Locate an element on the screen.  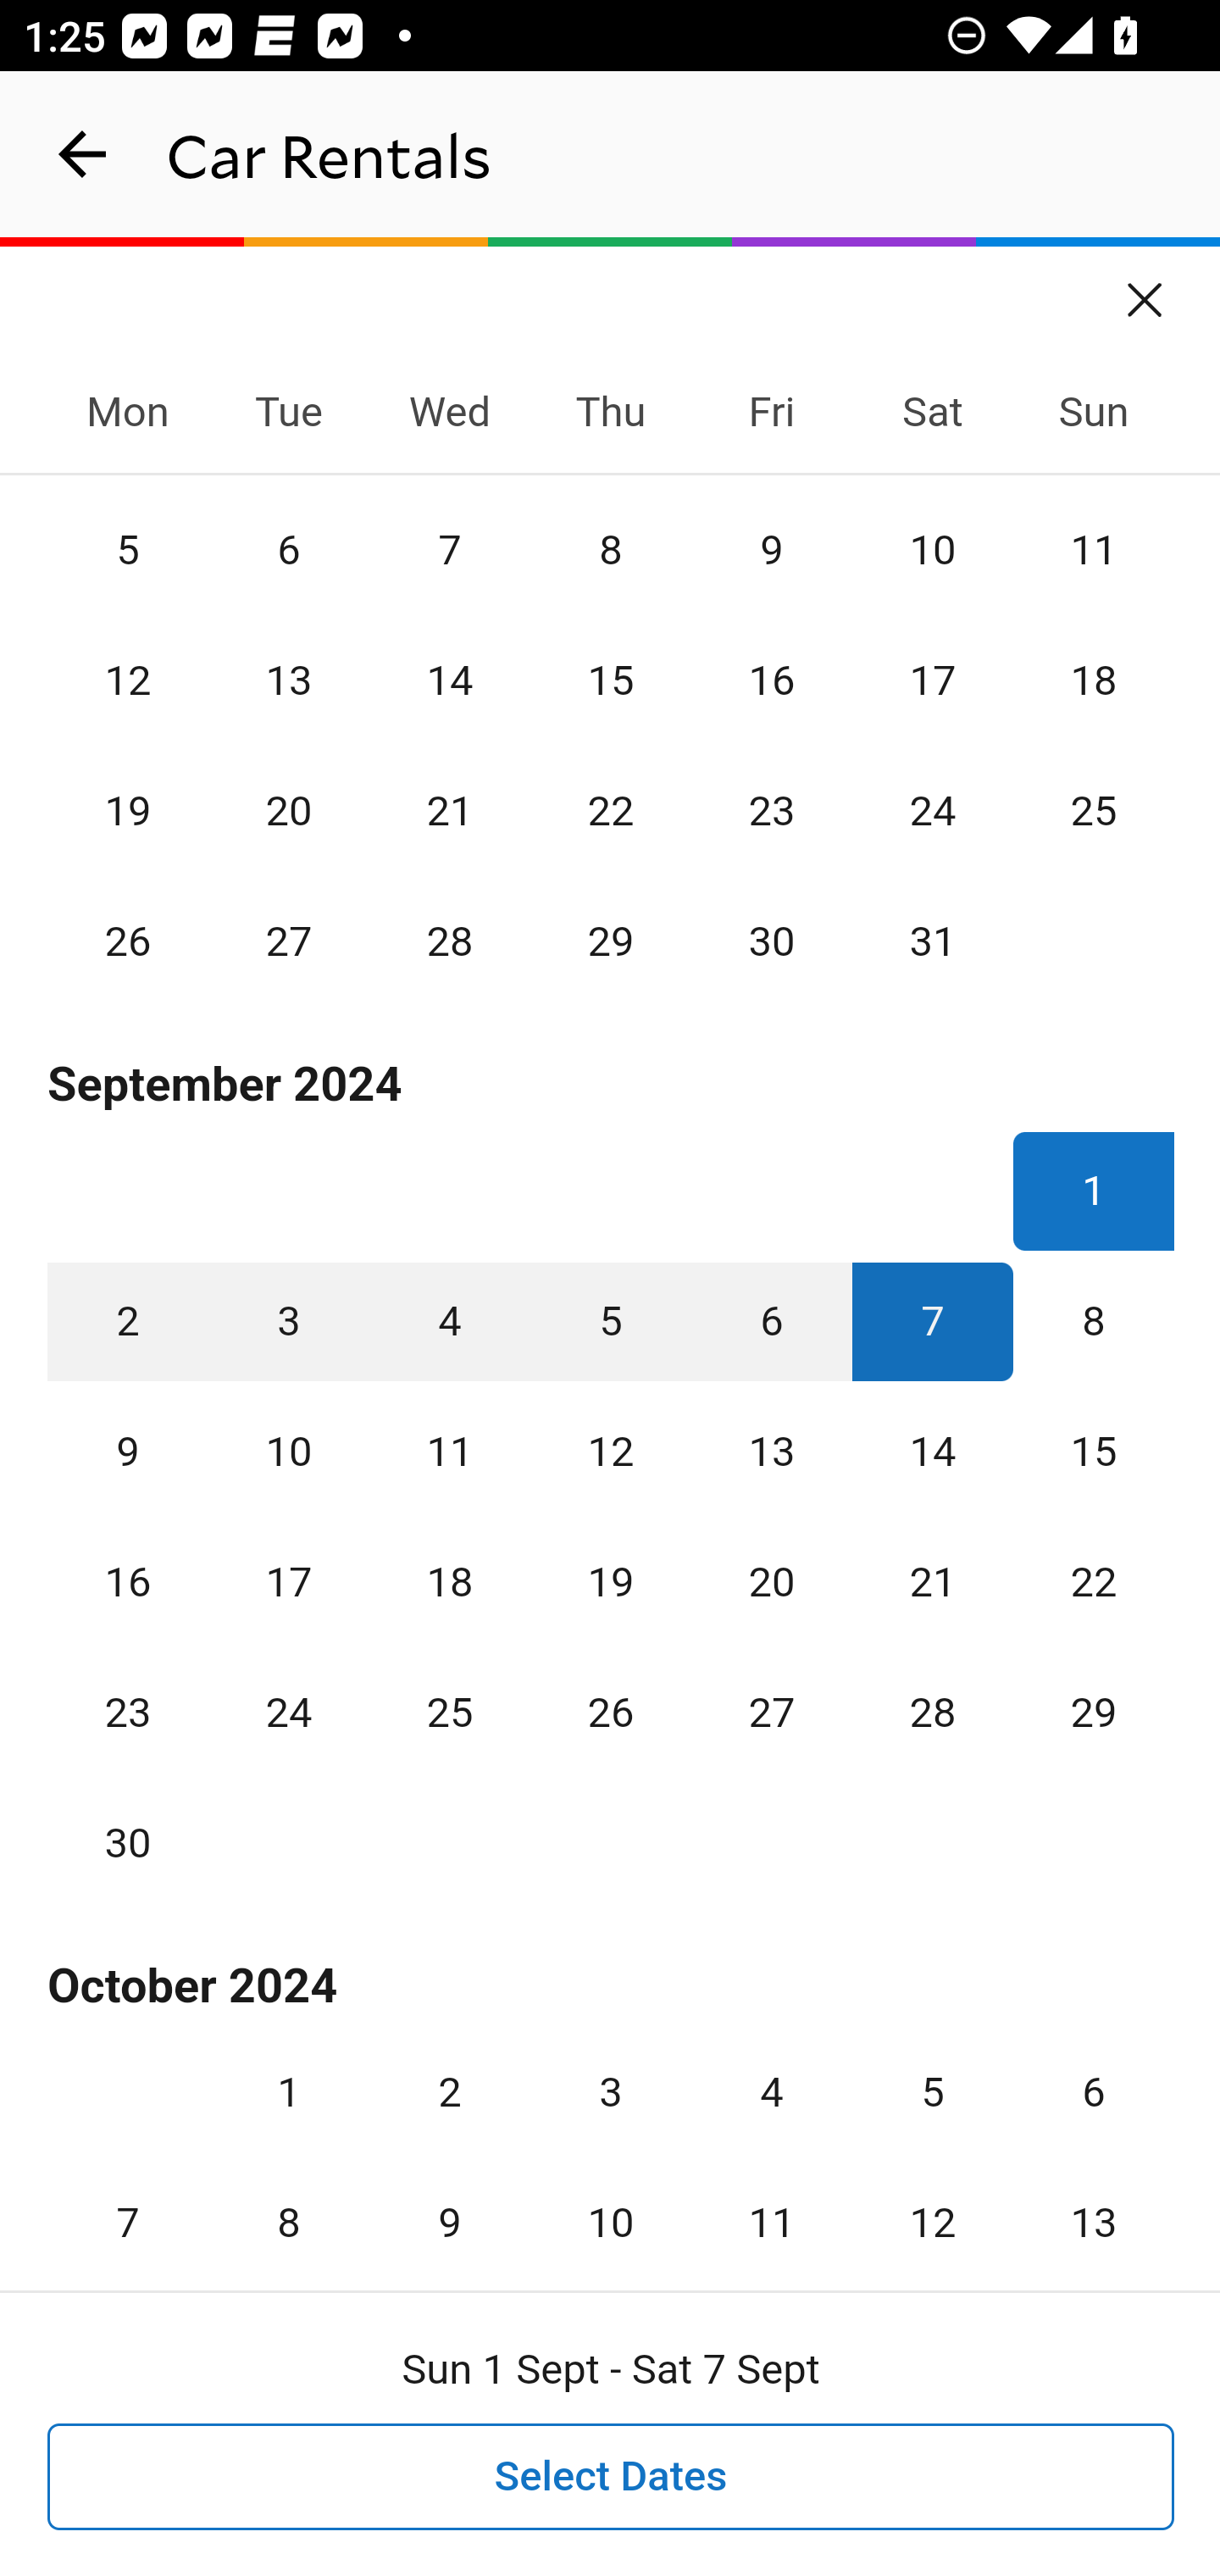
13 October 2024 is located at coordinates (1093, 2203).